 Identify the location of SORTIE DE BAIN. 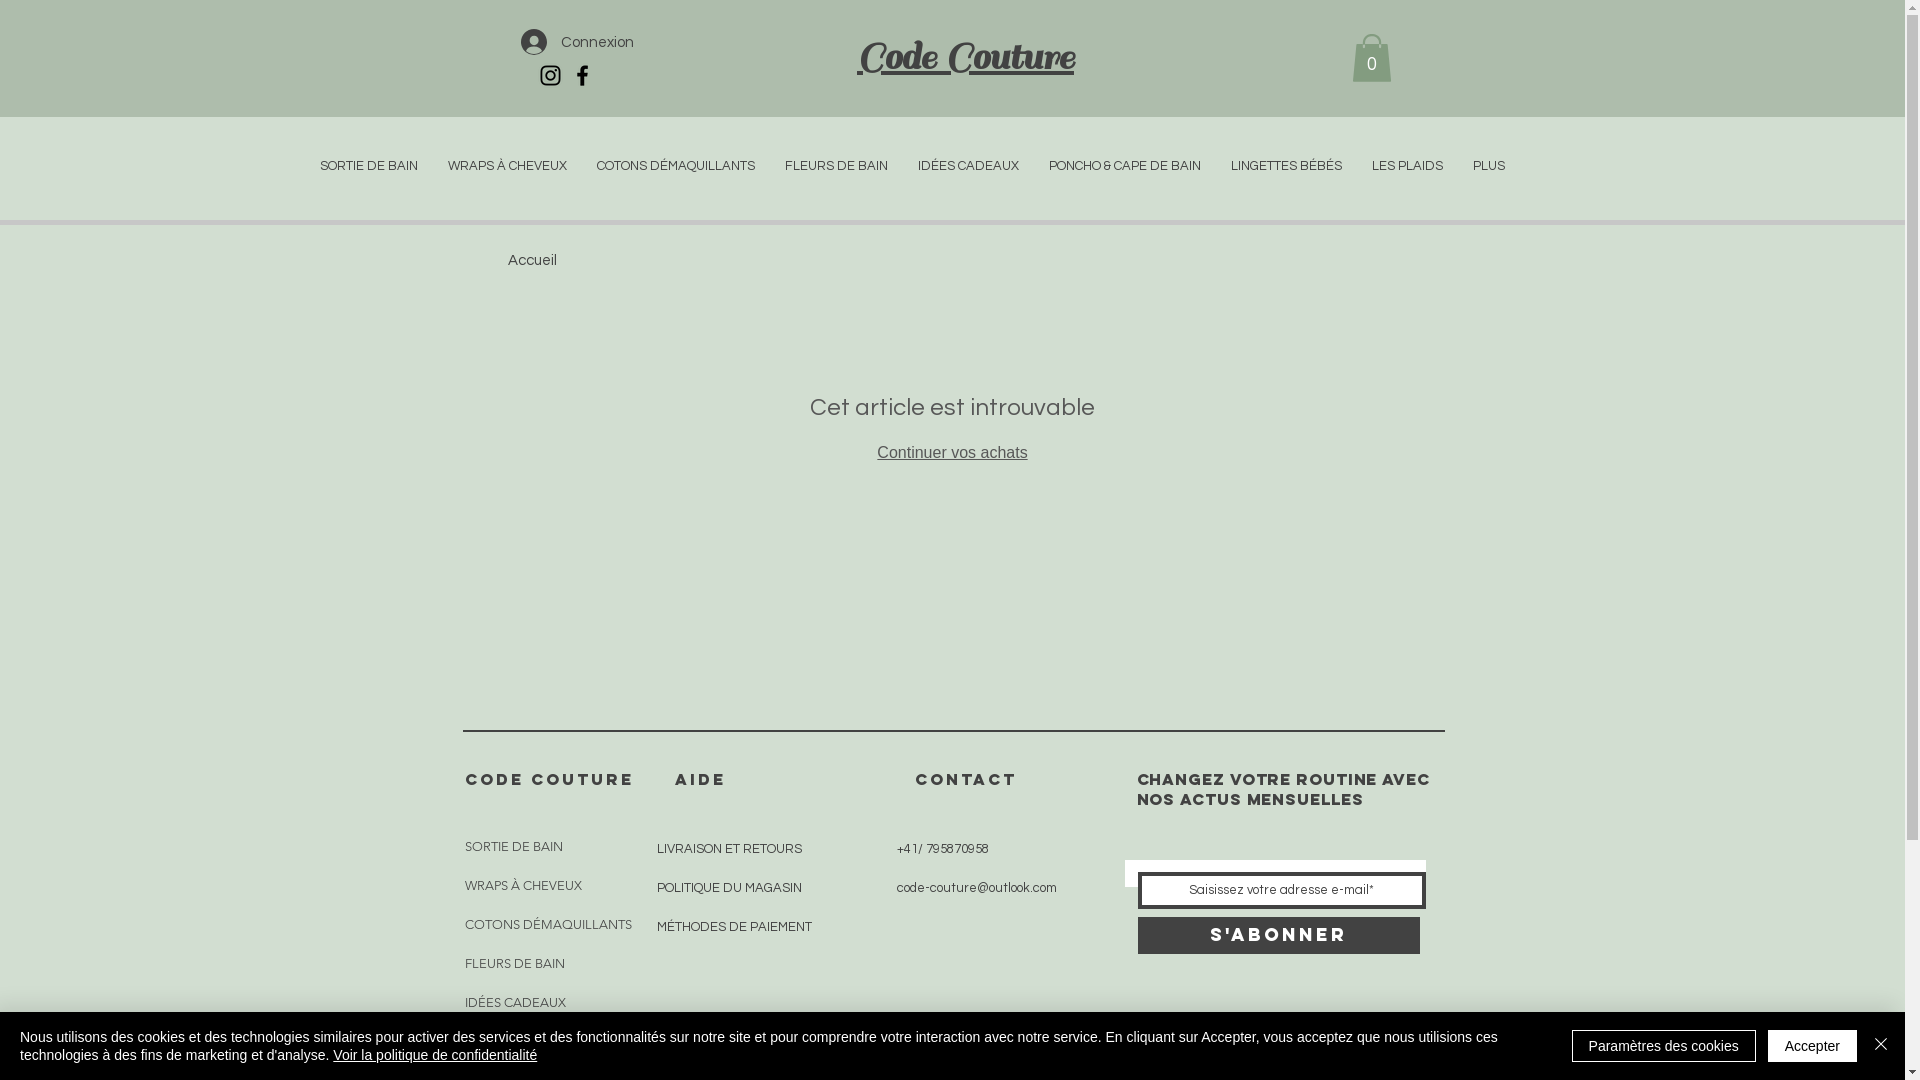
(528, 846).